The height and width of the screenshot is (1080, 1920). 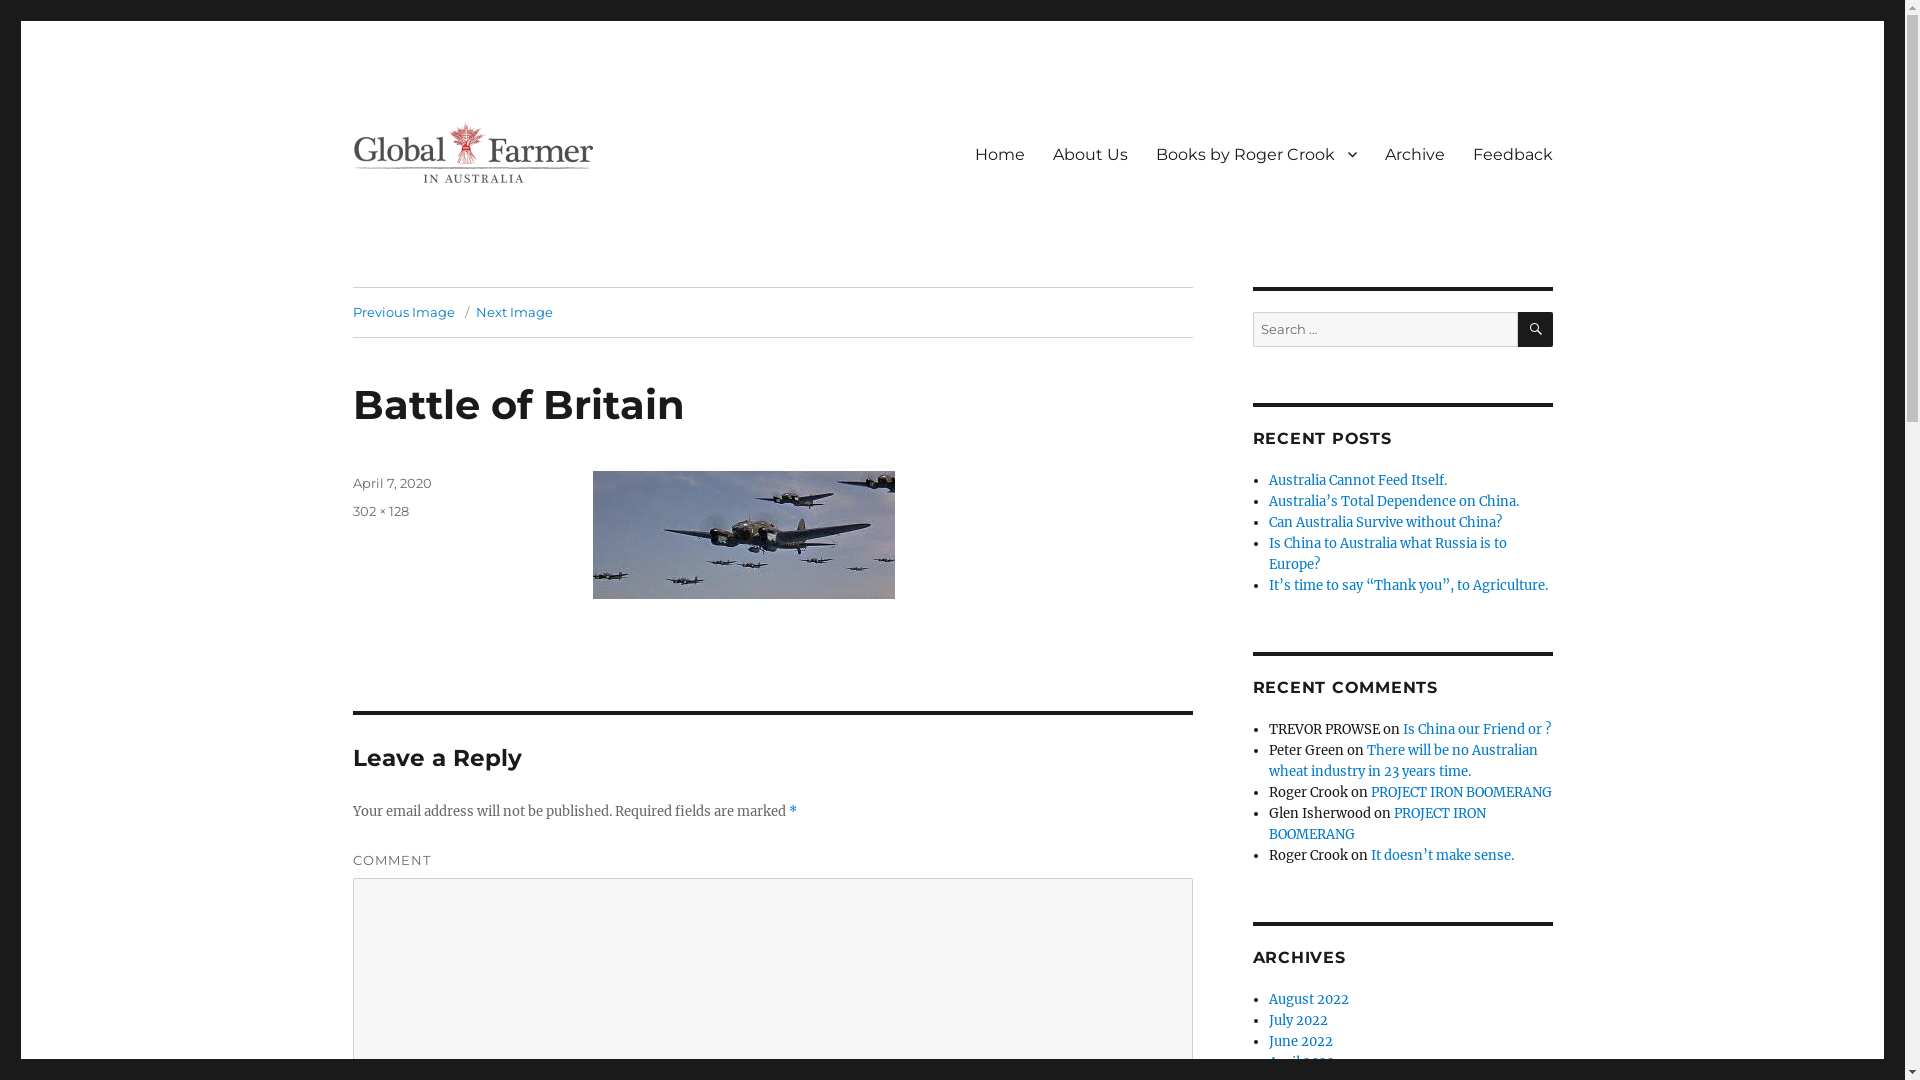 What do you see at coordinates (1404, 761) in the screenshot?
I see `There will be no Australian wheat industry in 23 years time.` at bounding box center [1404, 761].